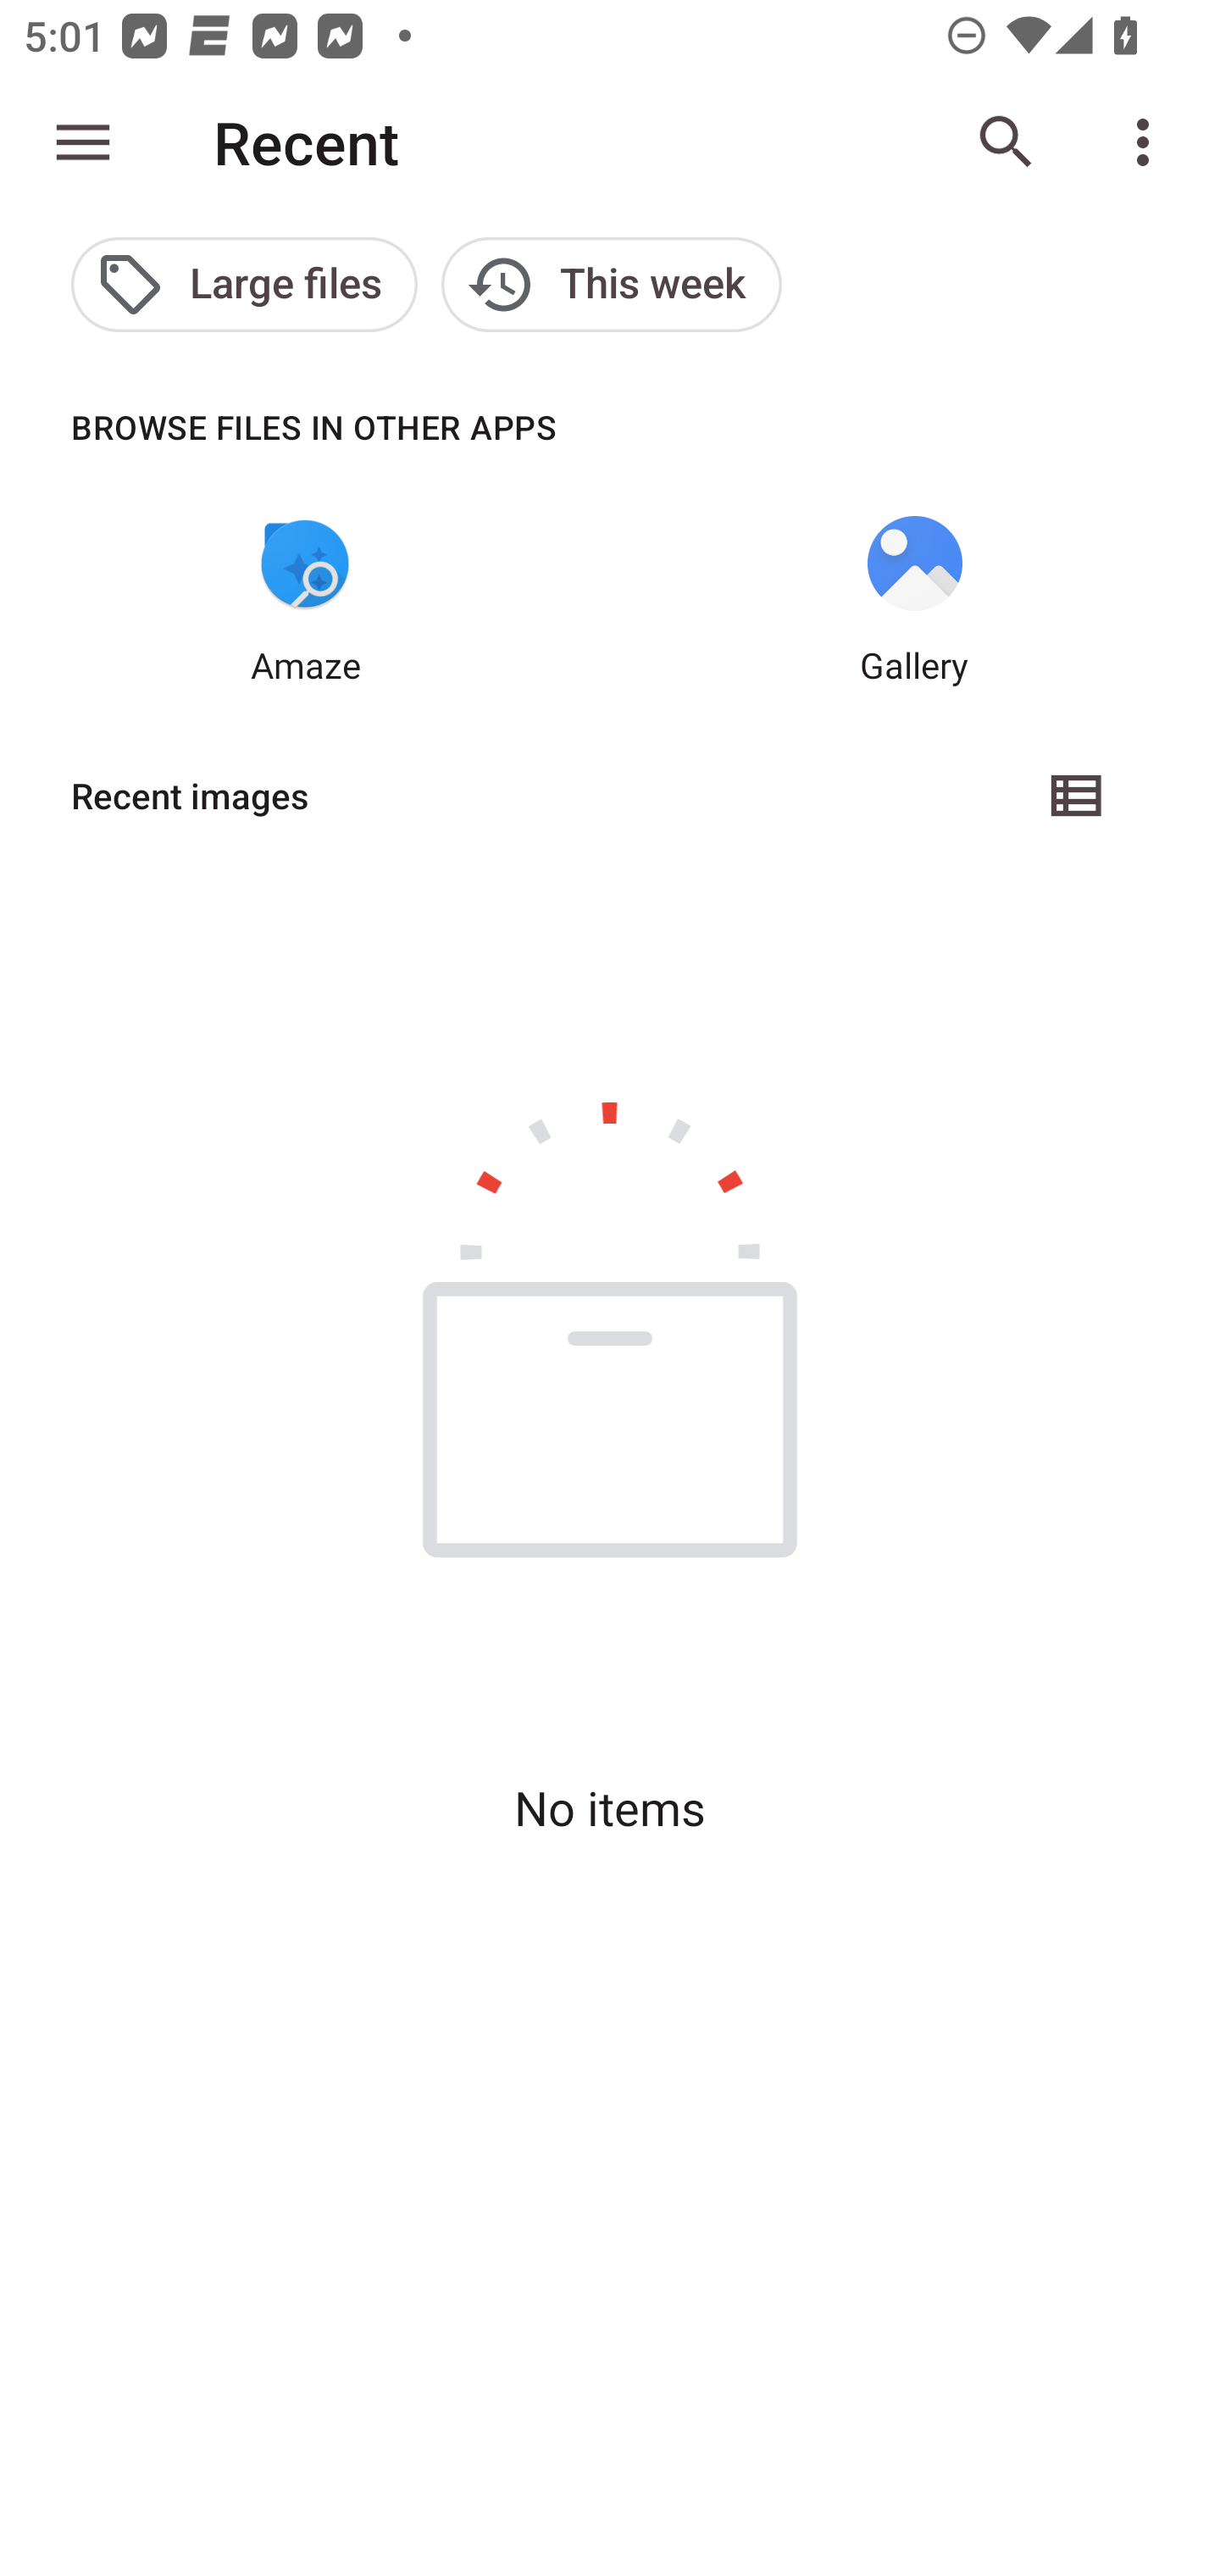  What do you see at coordinates (915, 601) in the screenshot?
I see `Gallery` at bounding box center [915, 601].